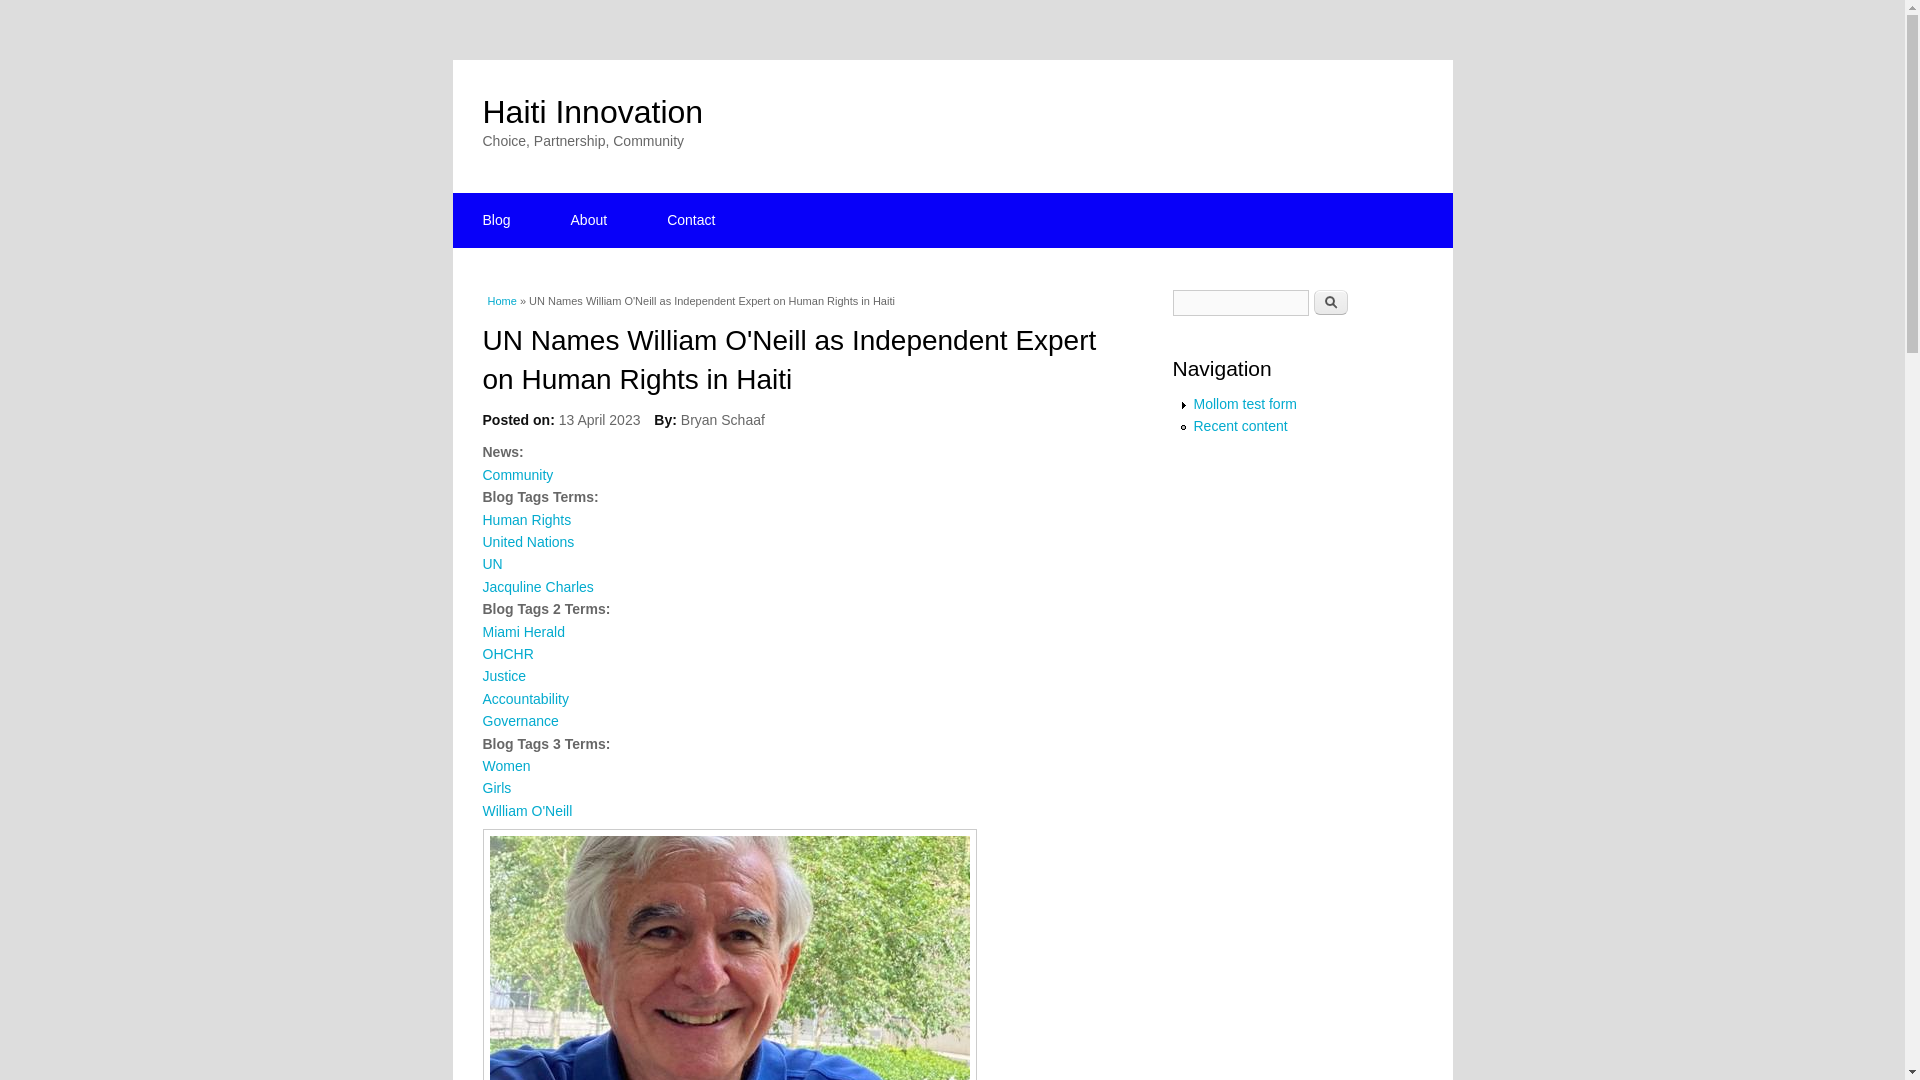 The width and height of the screenshot is (1920, 1080). I want to click on About, so click(589, 220).